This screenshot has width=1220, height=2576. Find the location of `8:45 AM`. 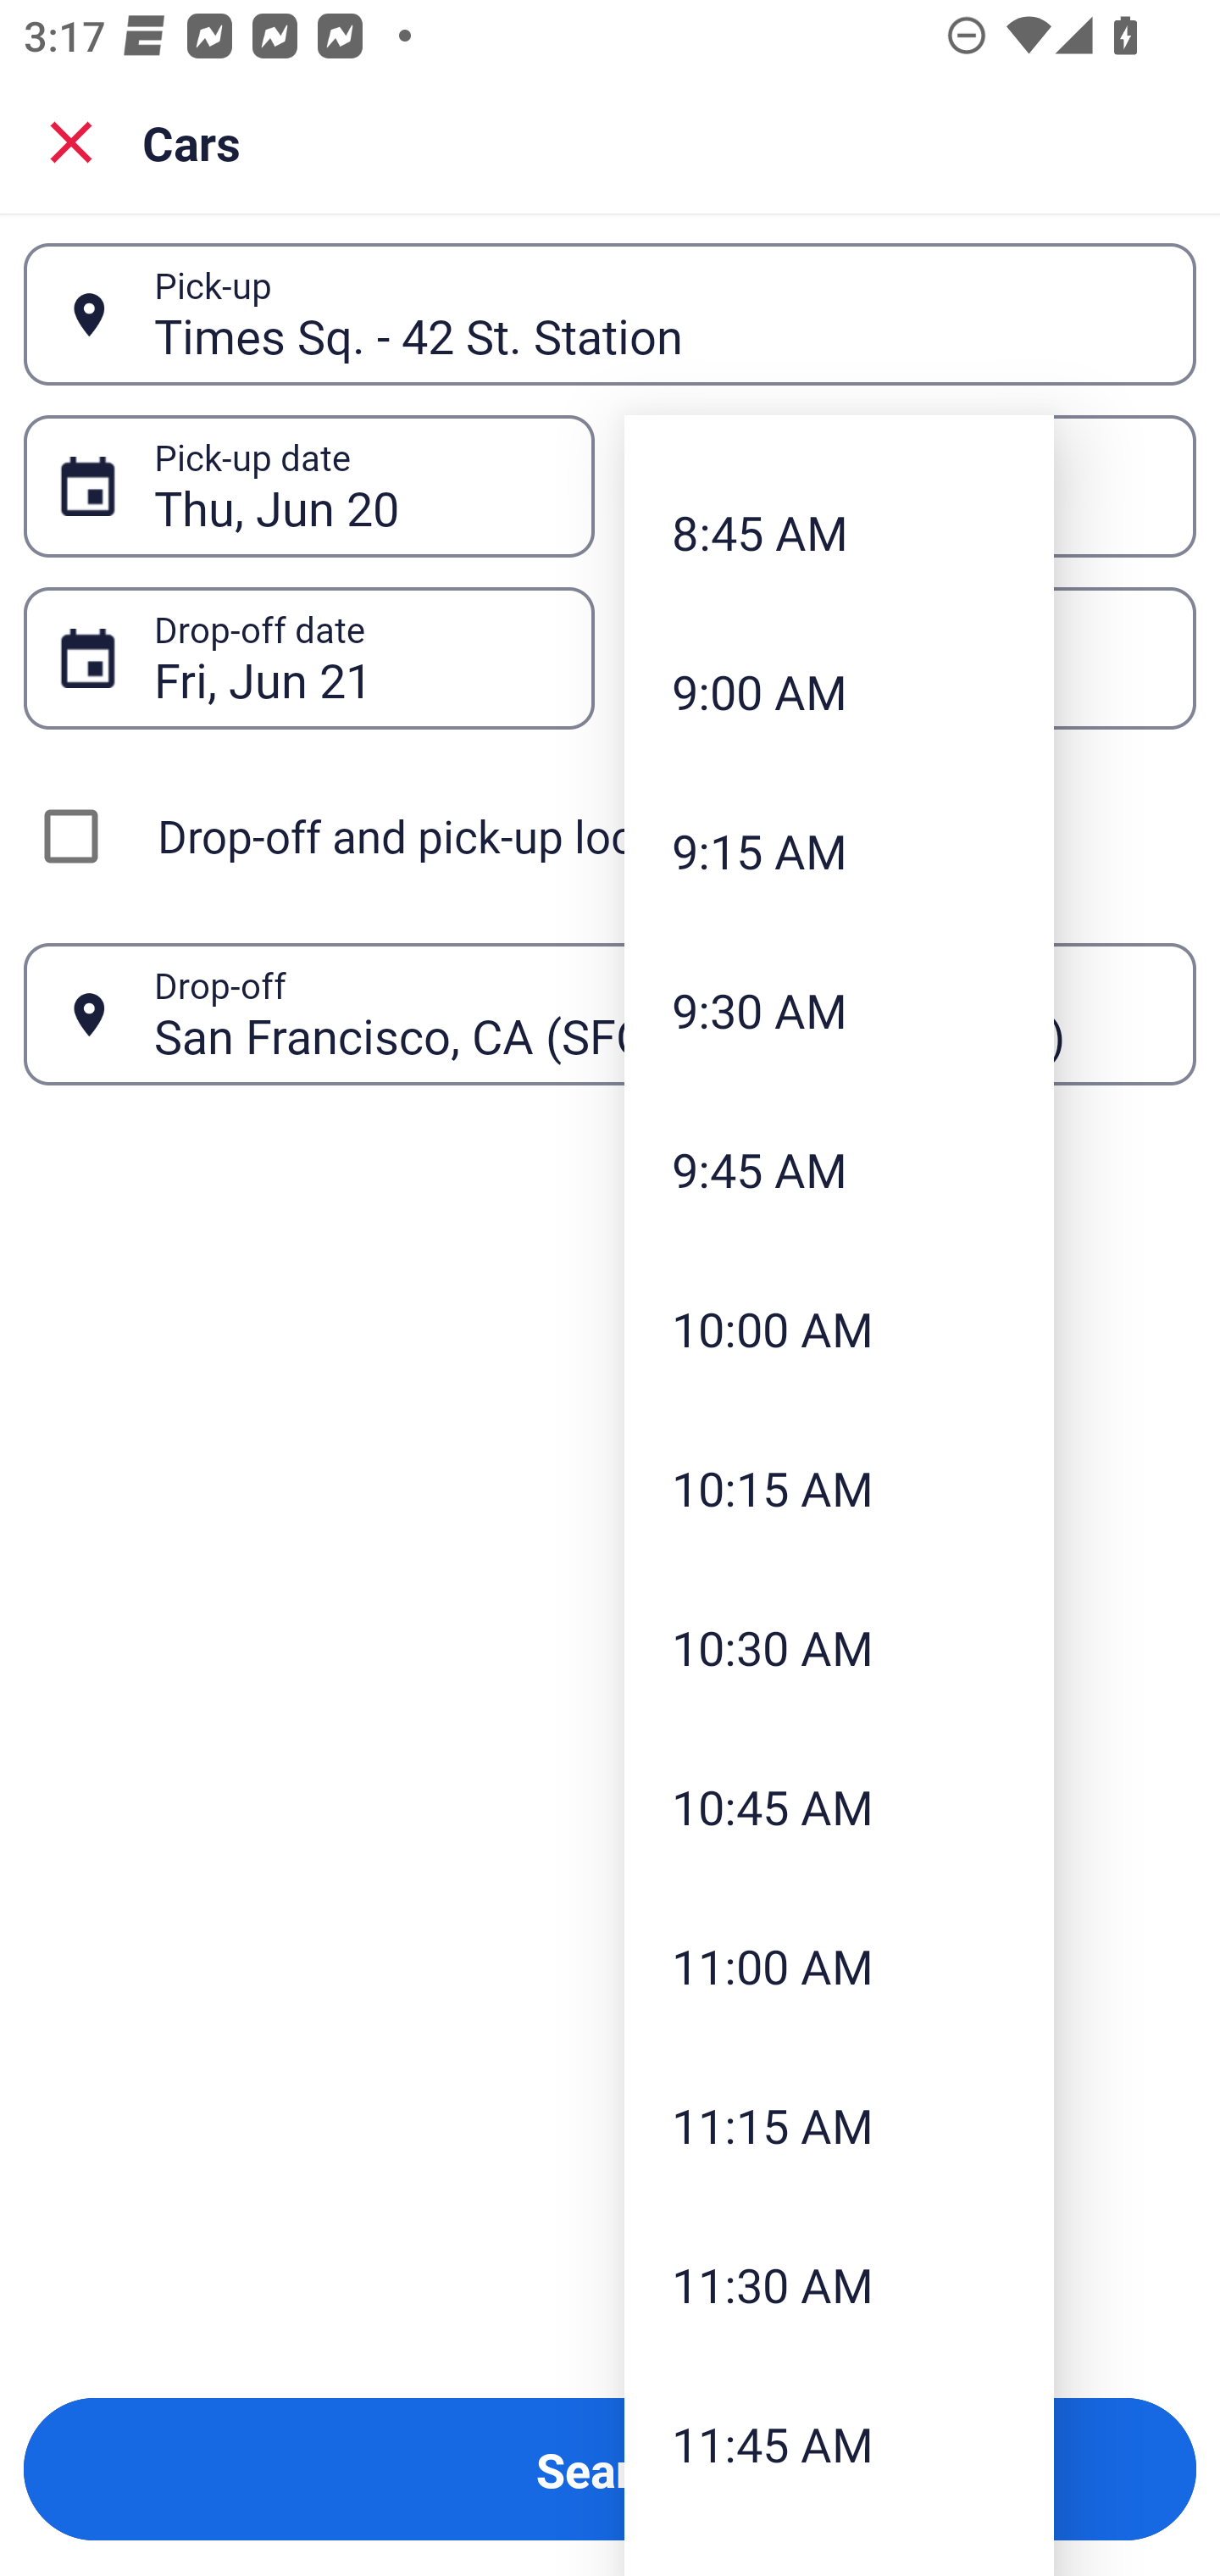

8:45 AM is located at coordinates (839, 533).